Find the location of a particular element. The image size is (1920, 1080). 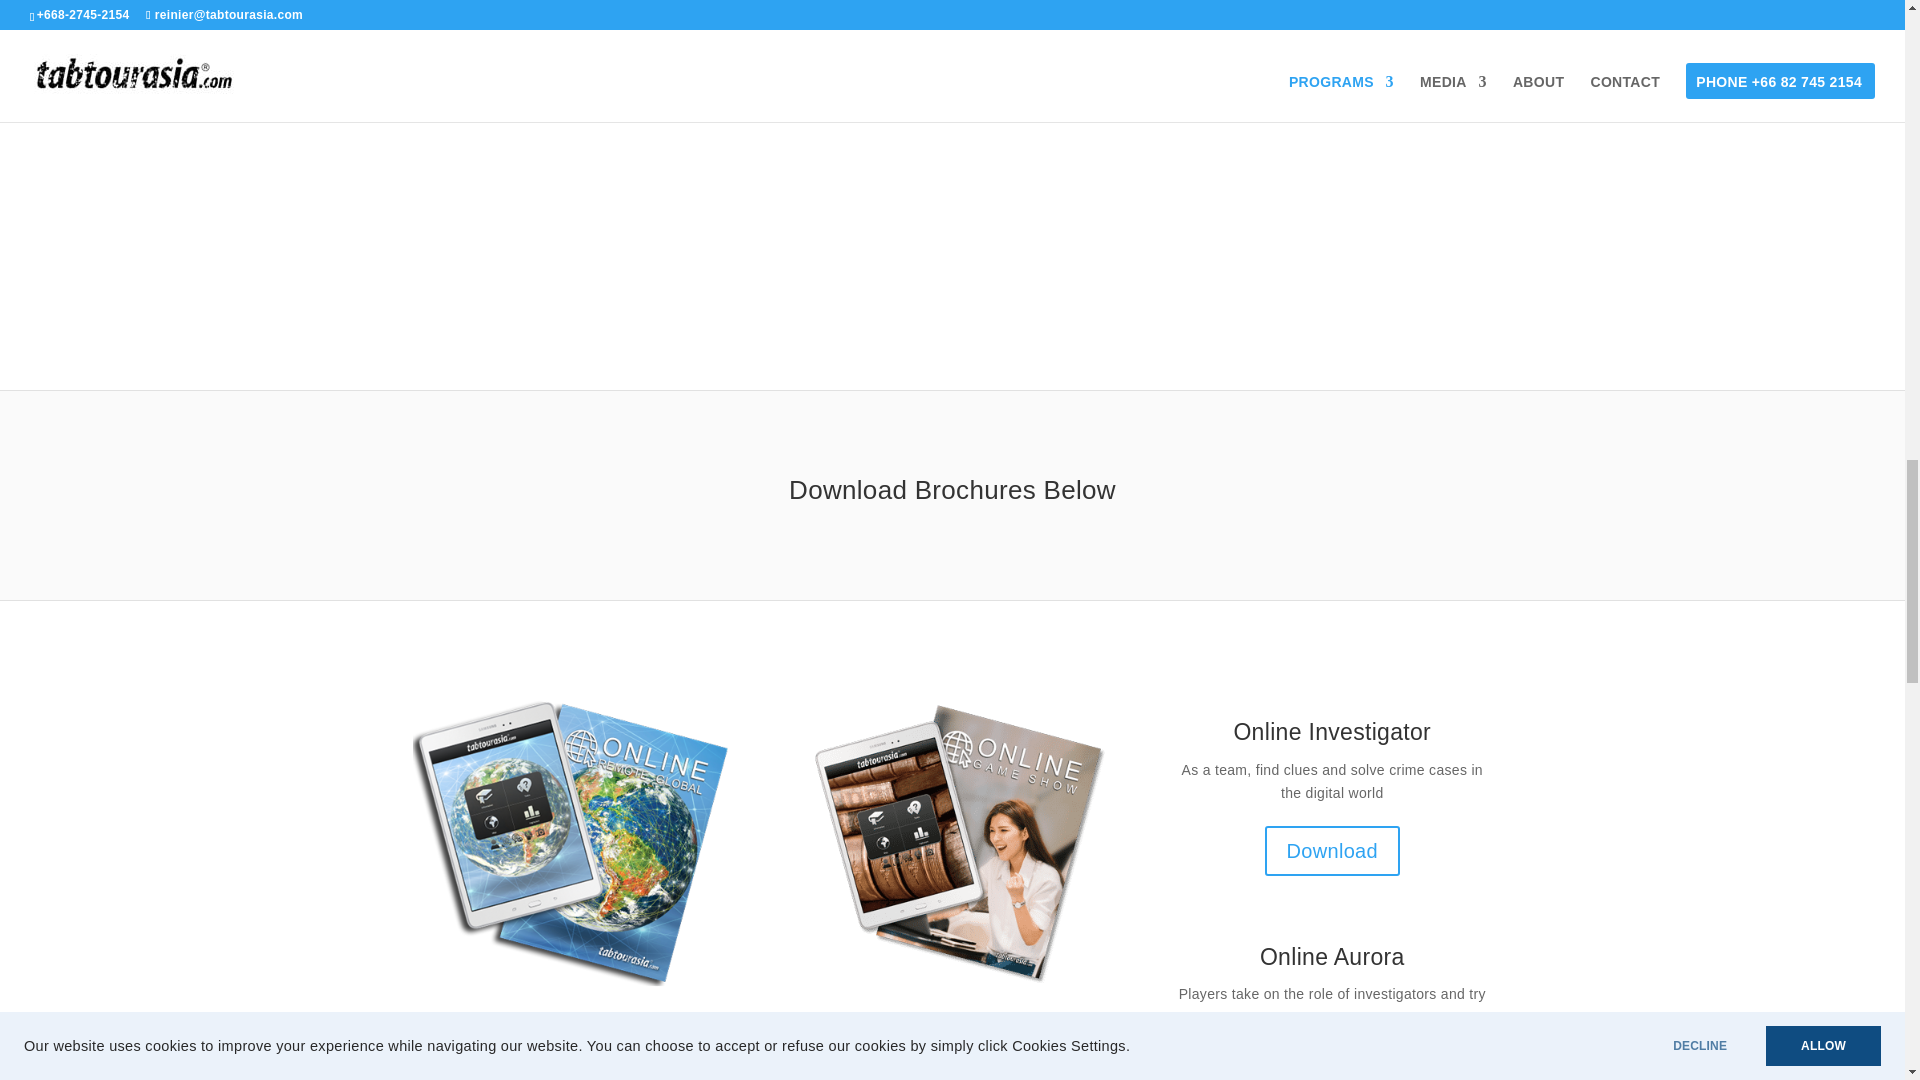

Download is located at coordinates (1332, 850).